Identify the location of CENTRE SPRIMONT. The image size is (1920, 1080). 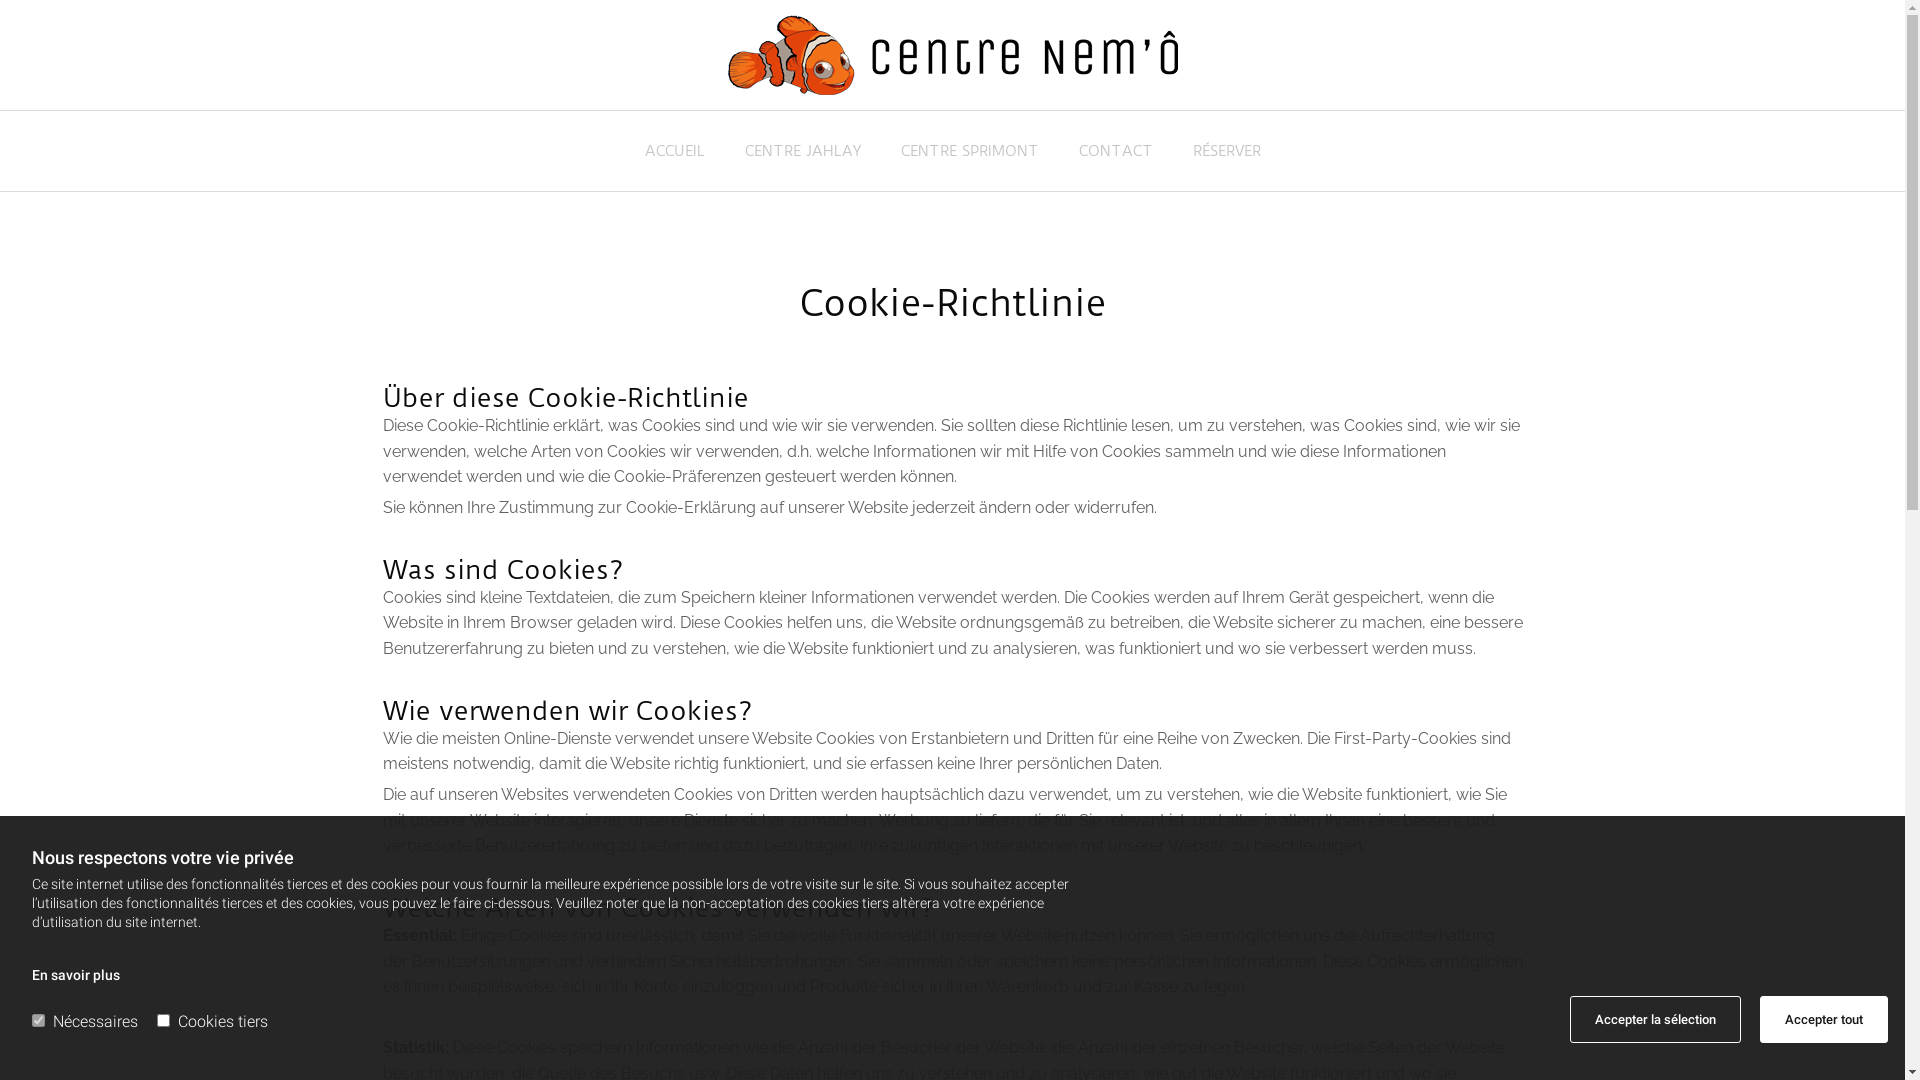
(969, 159).